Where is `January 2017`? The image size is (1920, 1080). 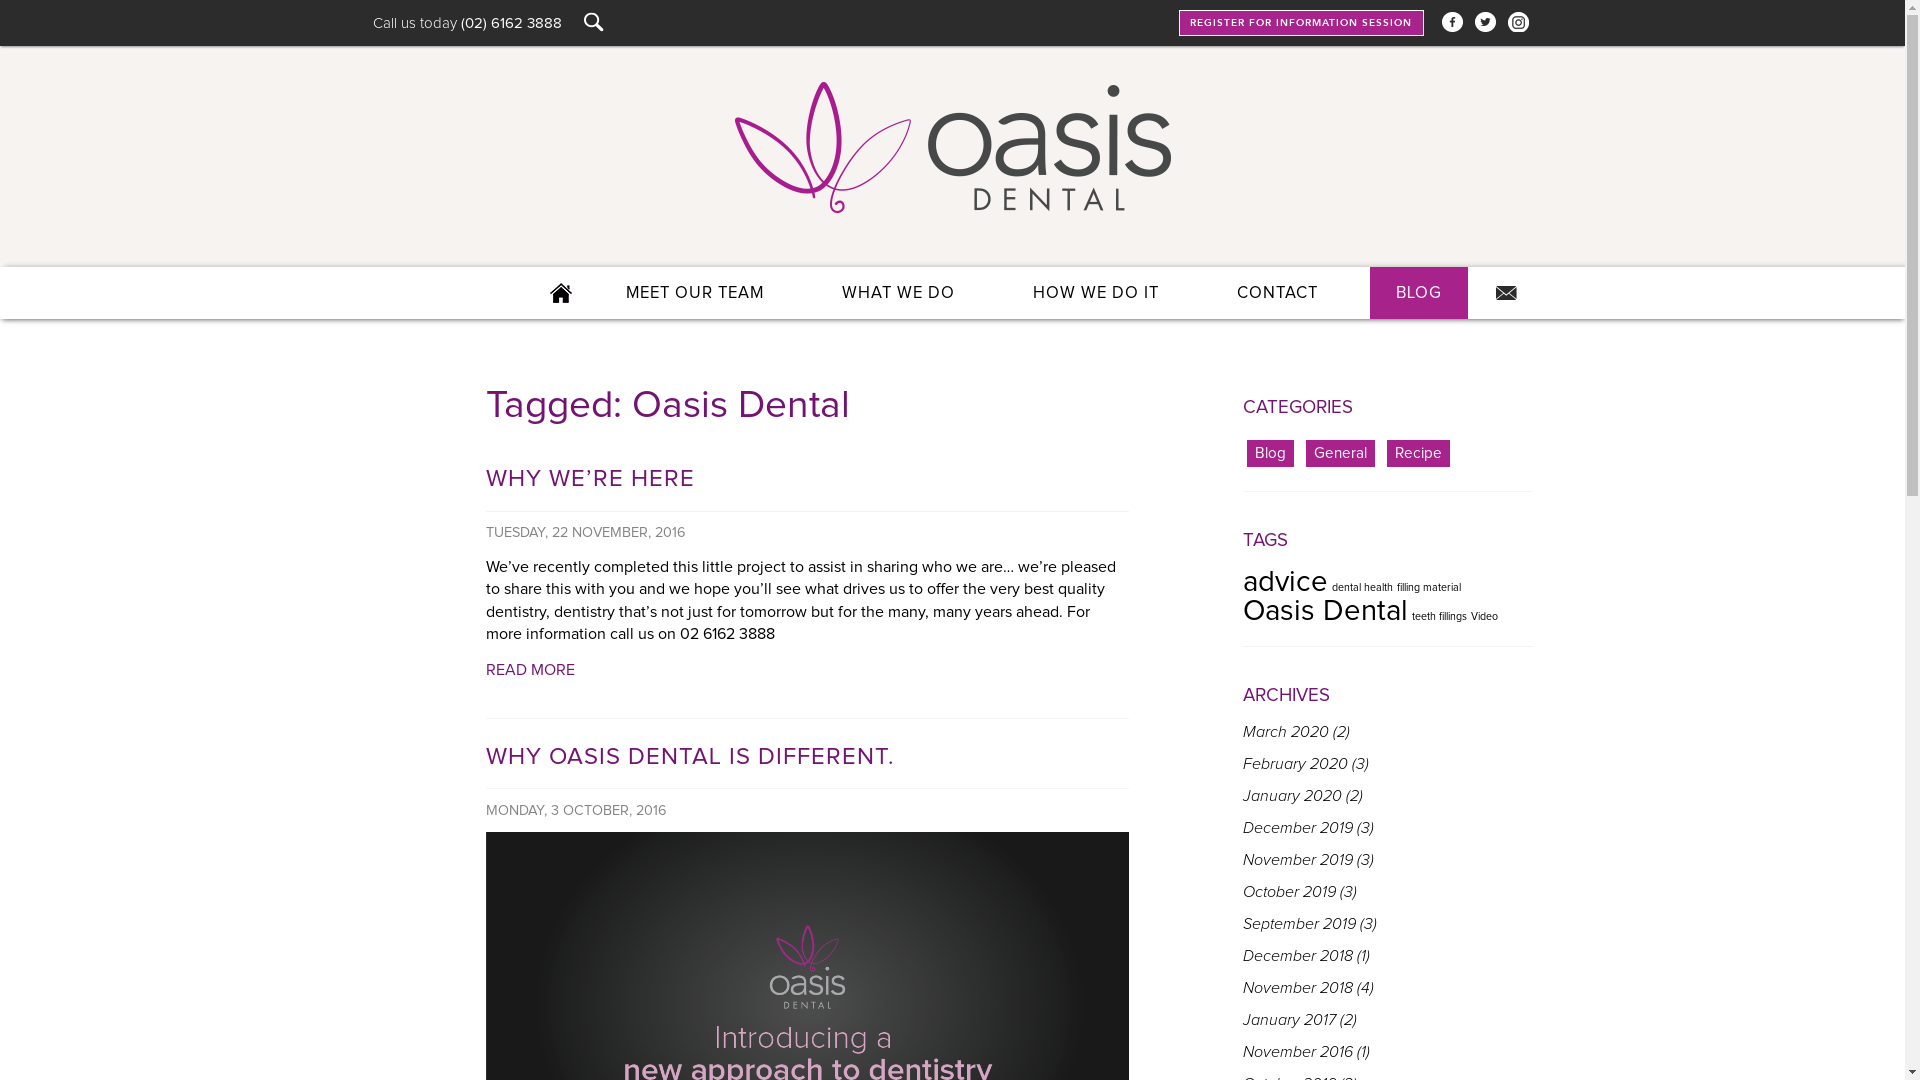
January 2017 is located at coordinates (1288, 1020).